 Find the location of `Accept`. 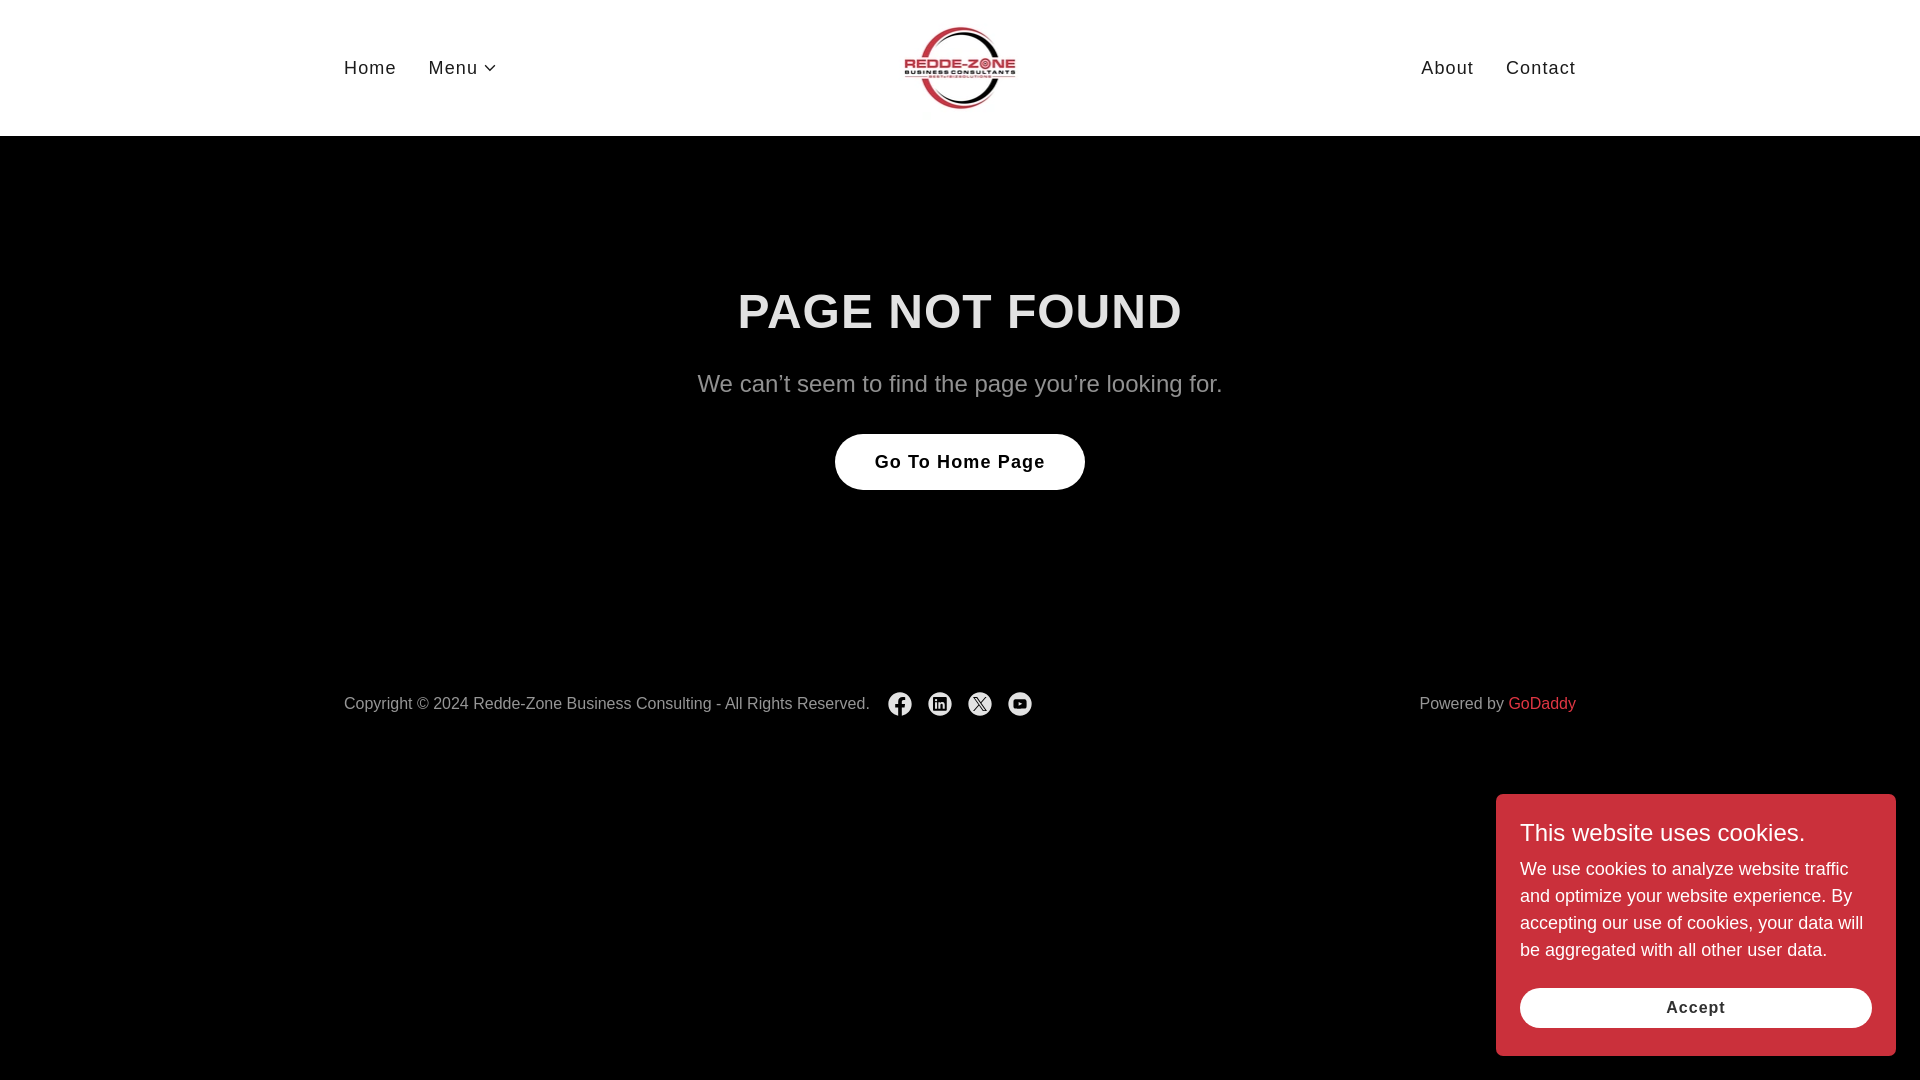

Accept is located at coordinates (1696, 1008).